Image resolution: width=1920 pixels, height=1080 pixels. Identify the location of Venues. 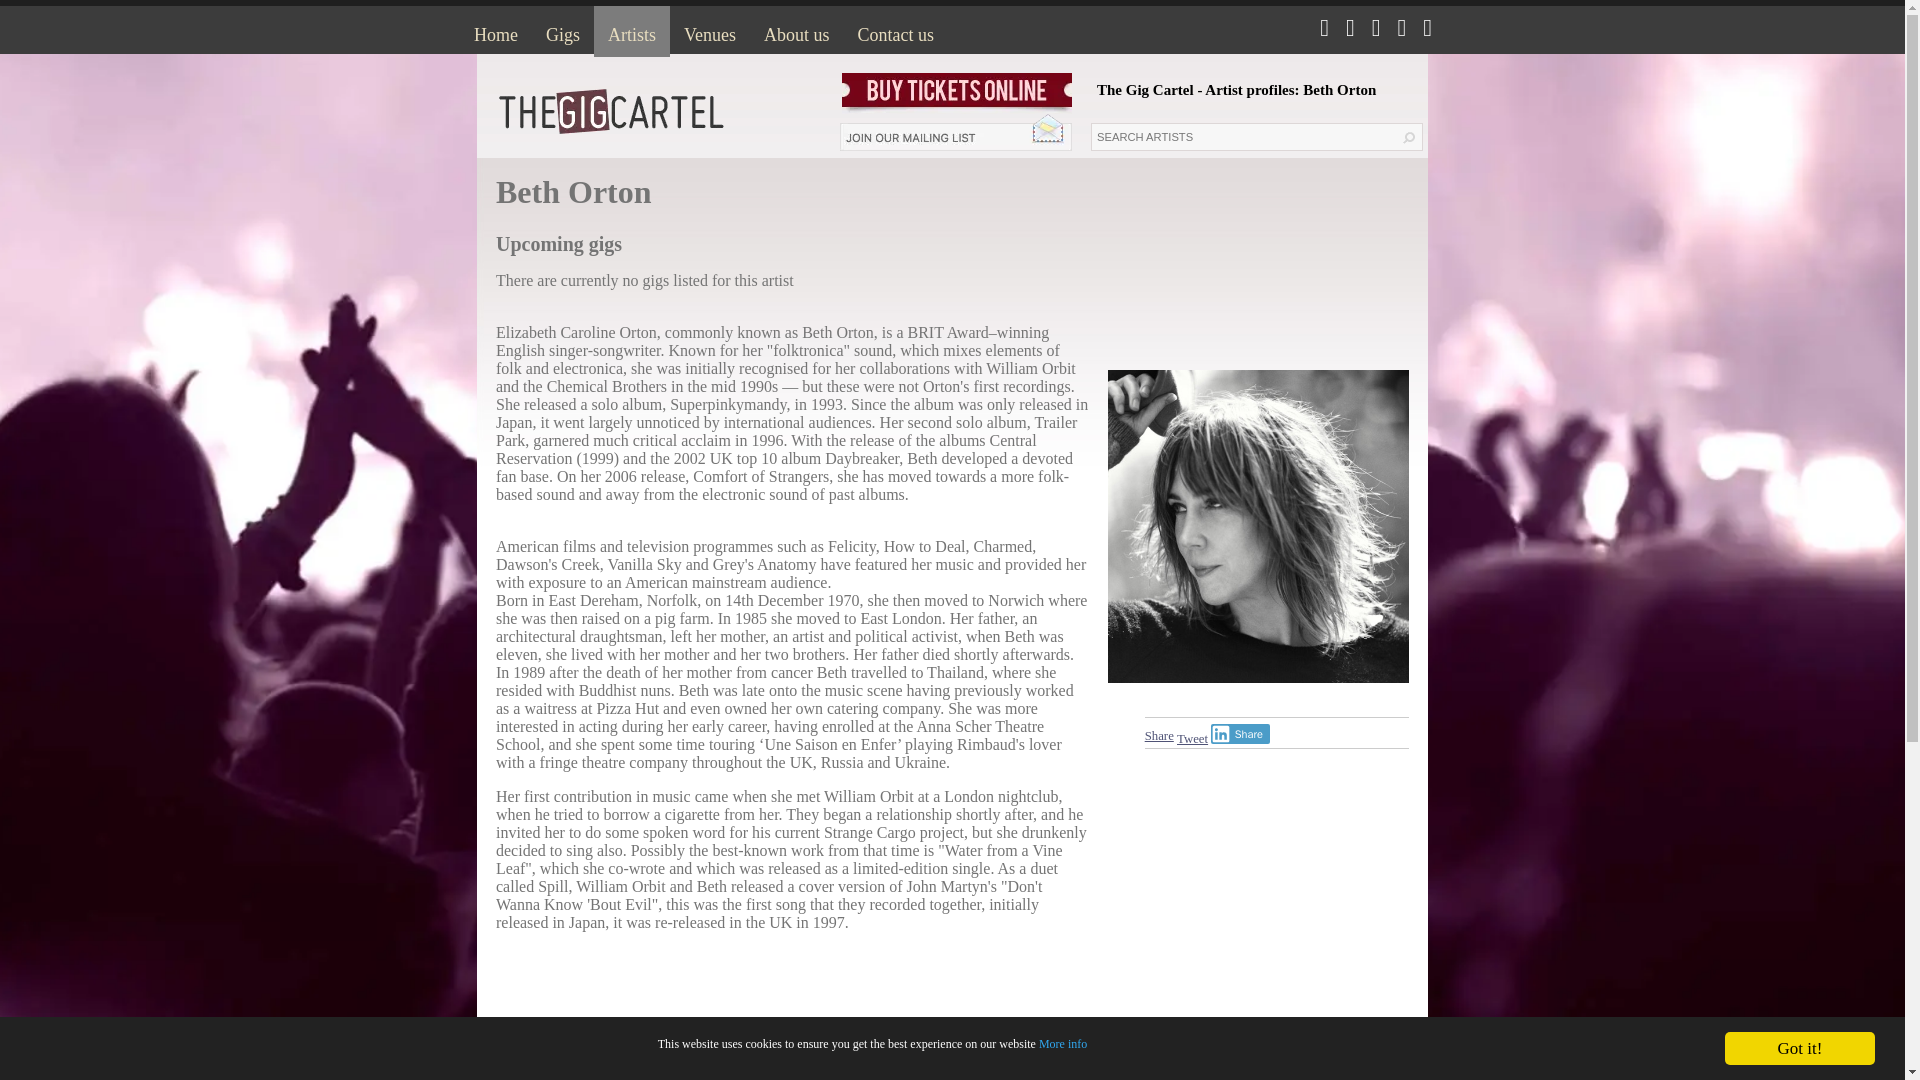
(710, 32).